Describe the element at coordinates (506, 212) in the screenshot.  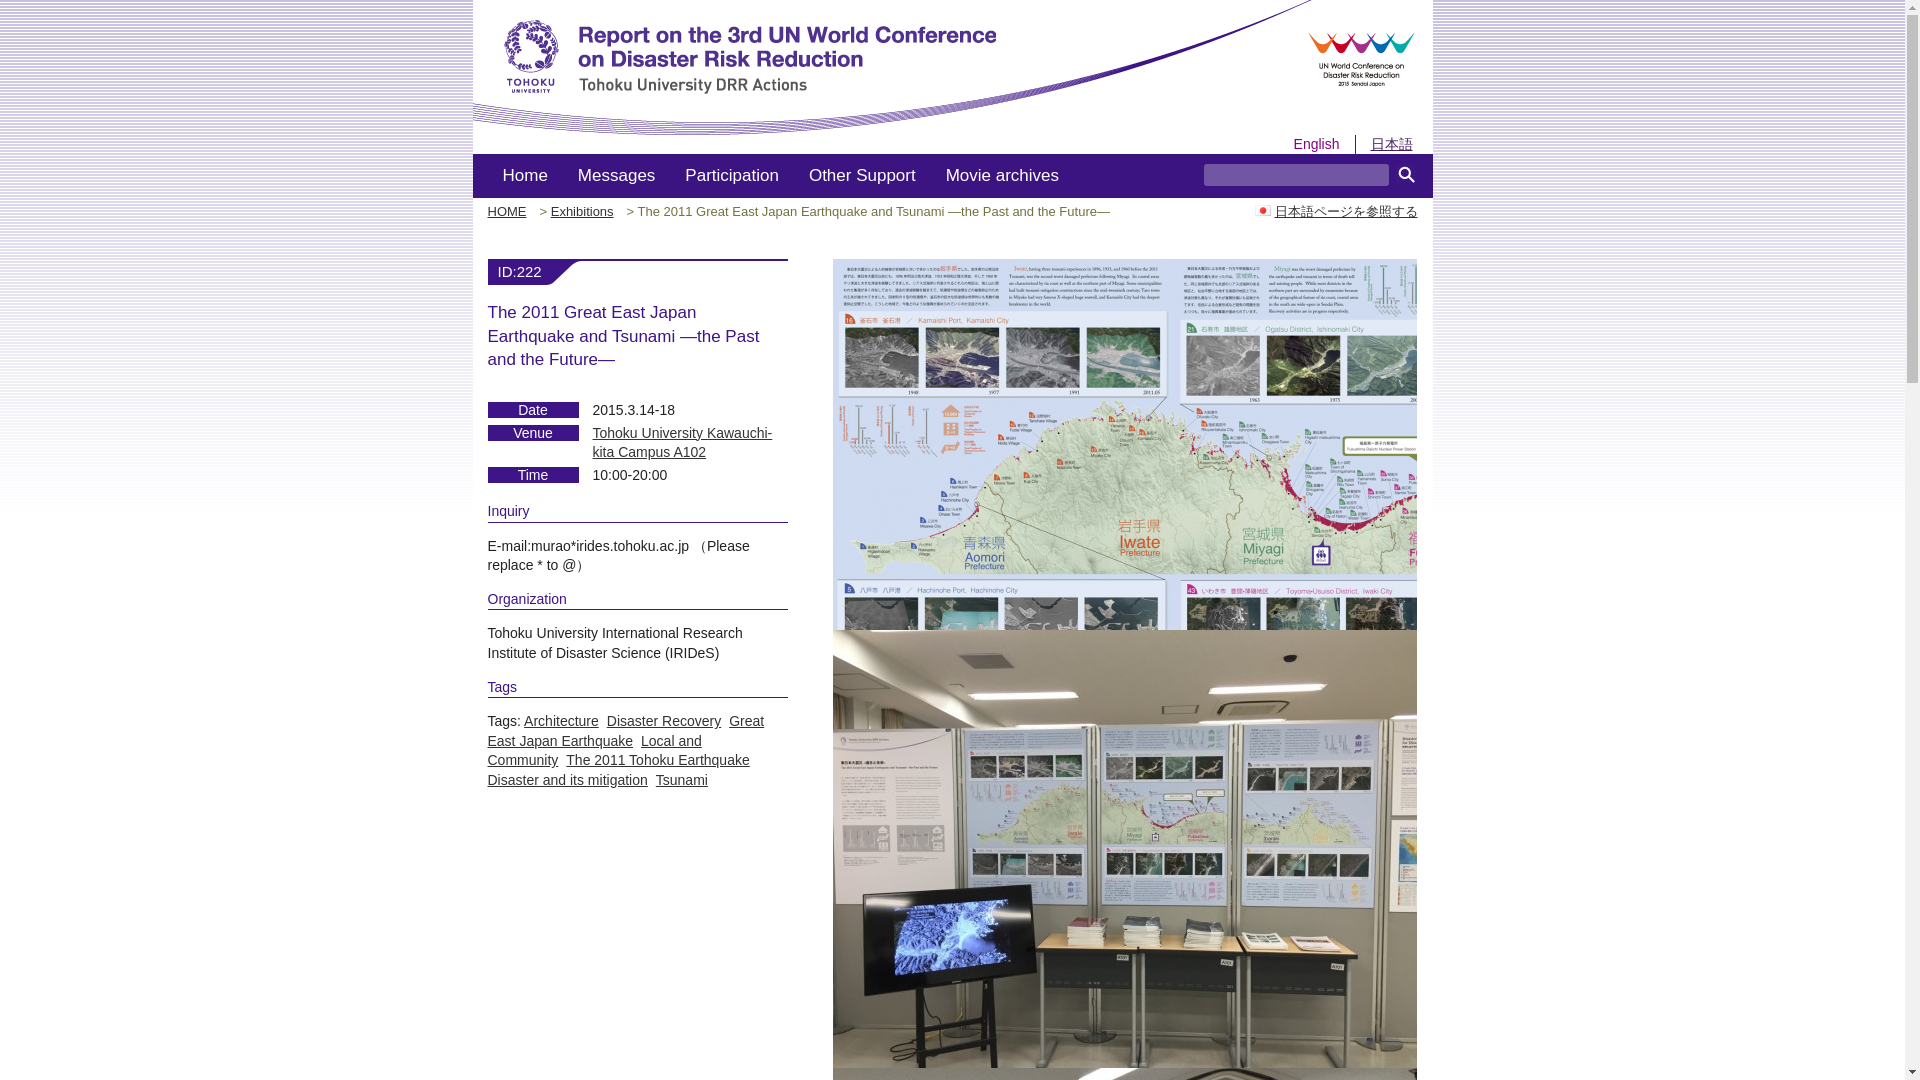
I see `HOME` at that location.